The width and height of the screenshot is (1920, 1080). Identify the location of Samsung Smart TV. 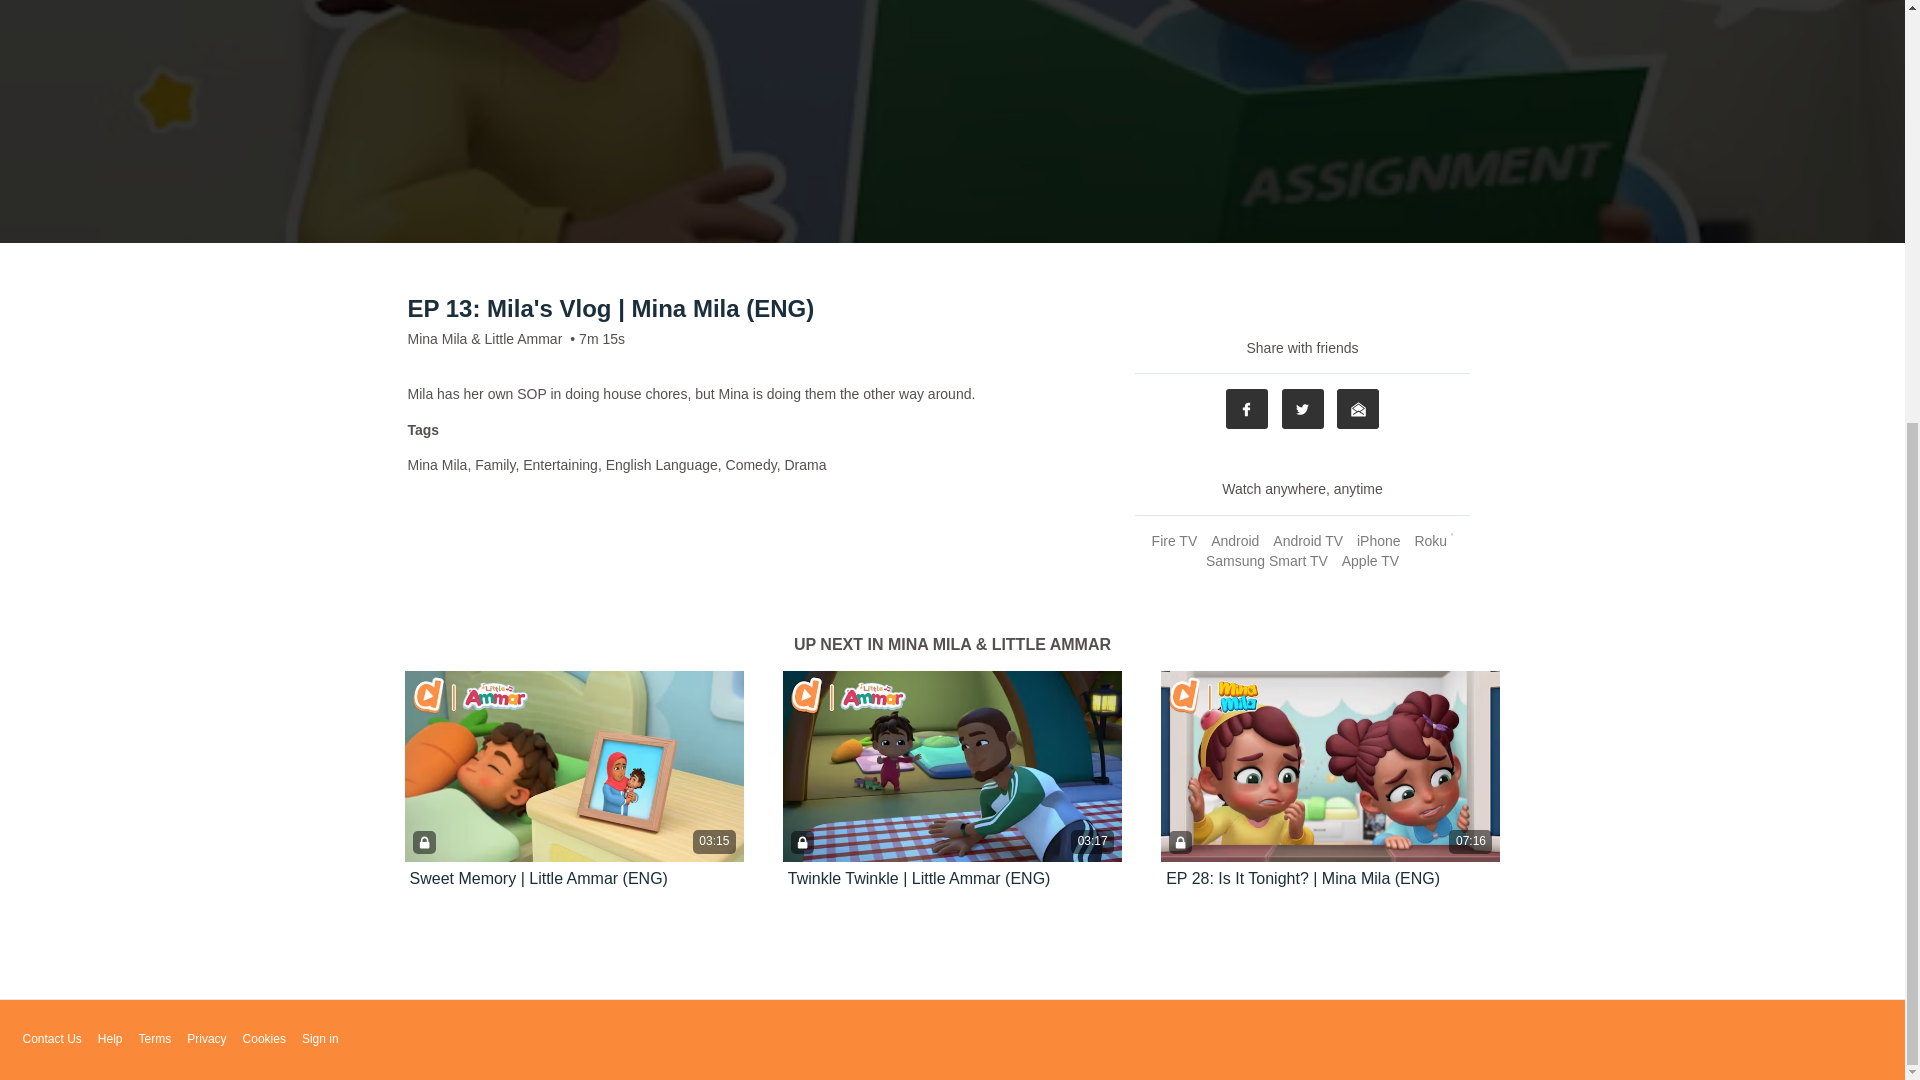
(1266, 560).